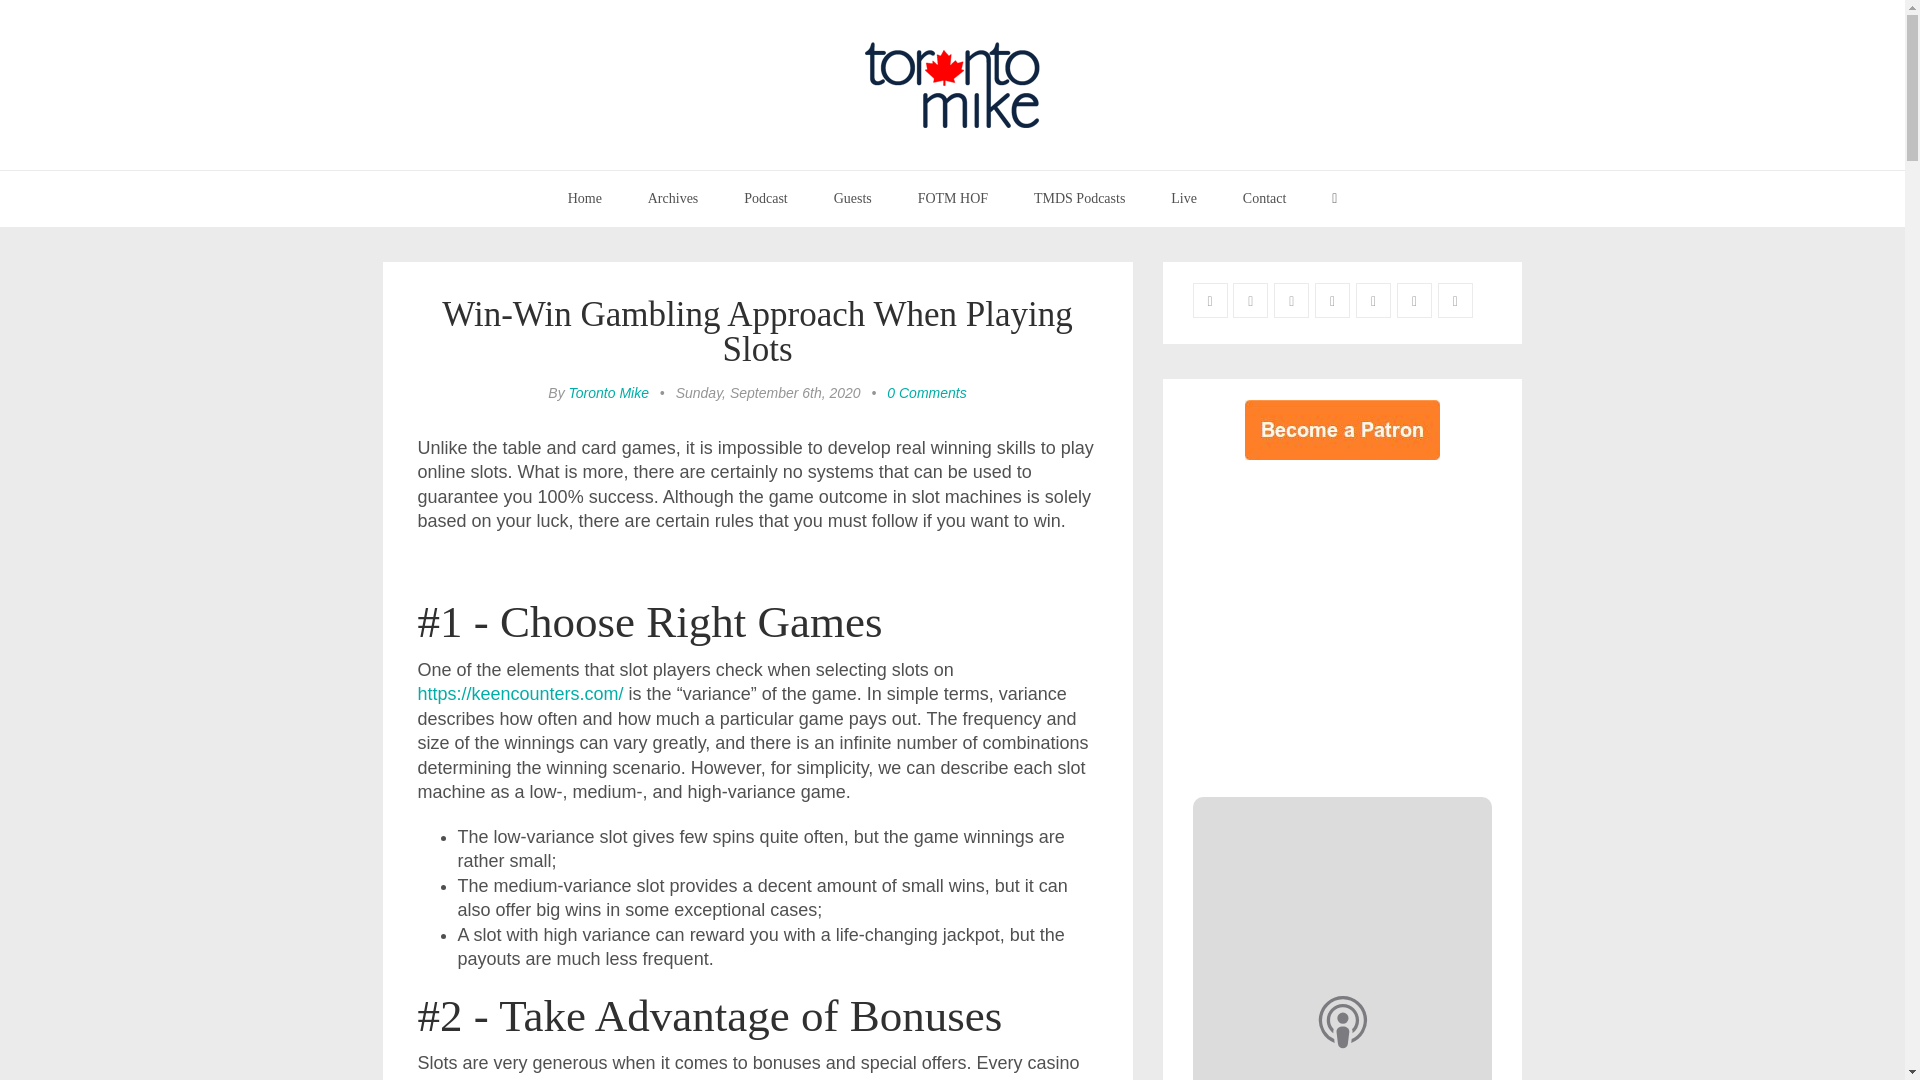 The width and height of the screenshot is (1920, 1080). I want to click on TMDS Podcasts, so click(1080, 198).